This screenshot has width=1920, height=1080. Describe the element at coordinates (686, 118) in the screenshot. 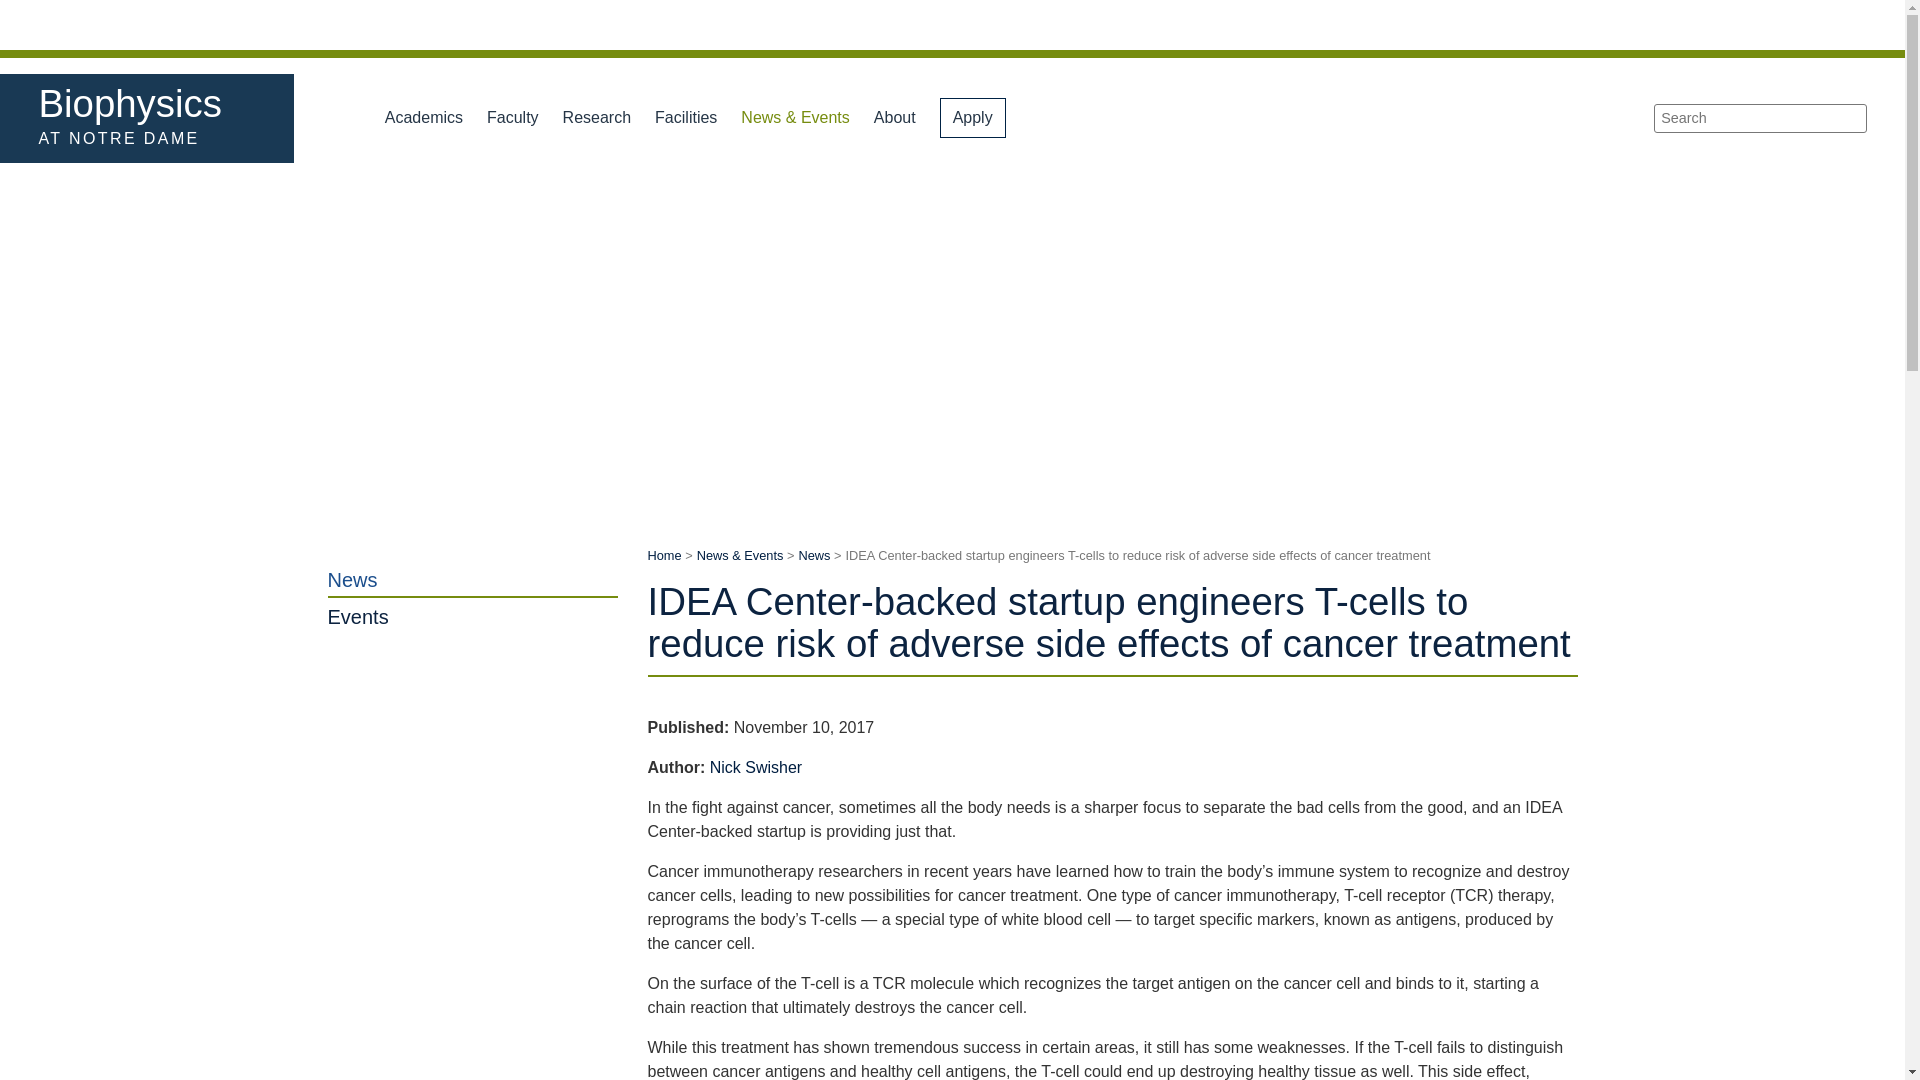

I see `Facilities` at that location.